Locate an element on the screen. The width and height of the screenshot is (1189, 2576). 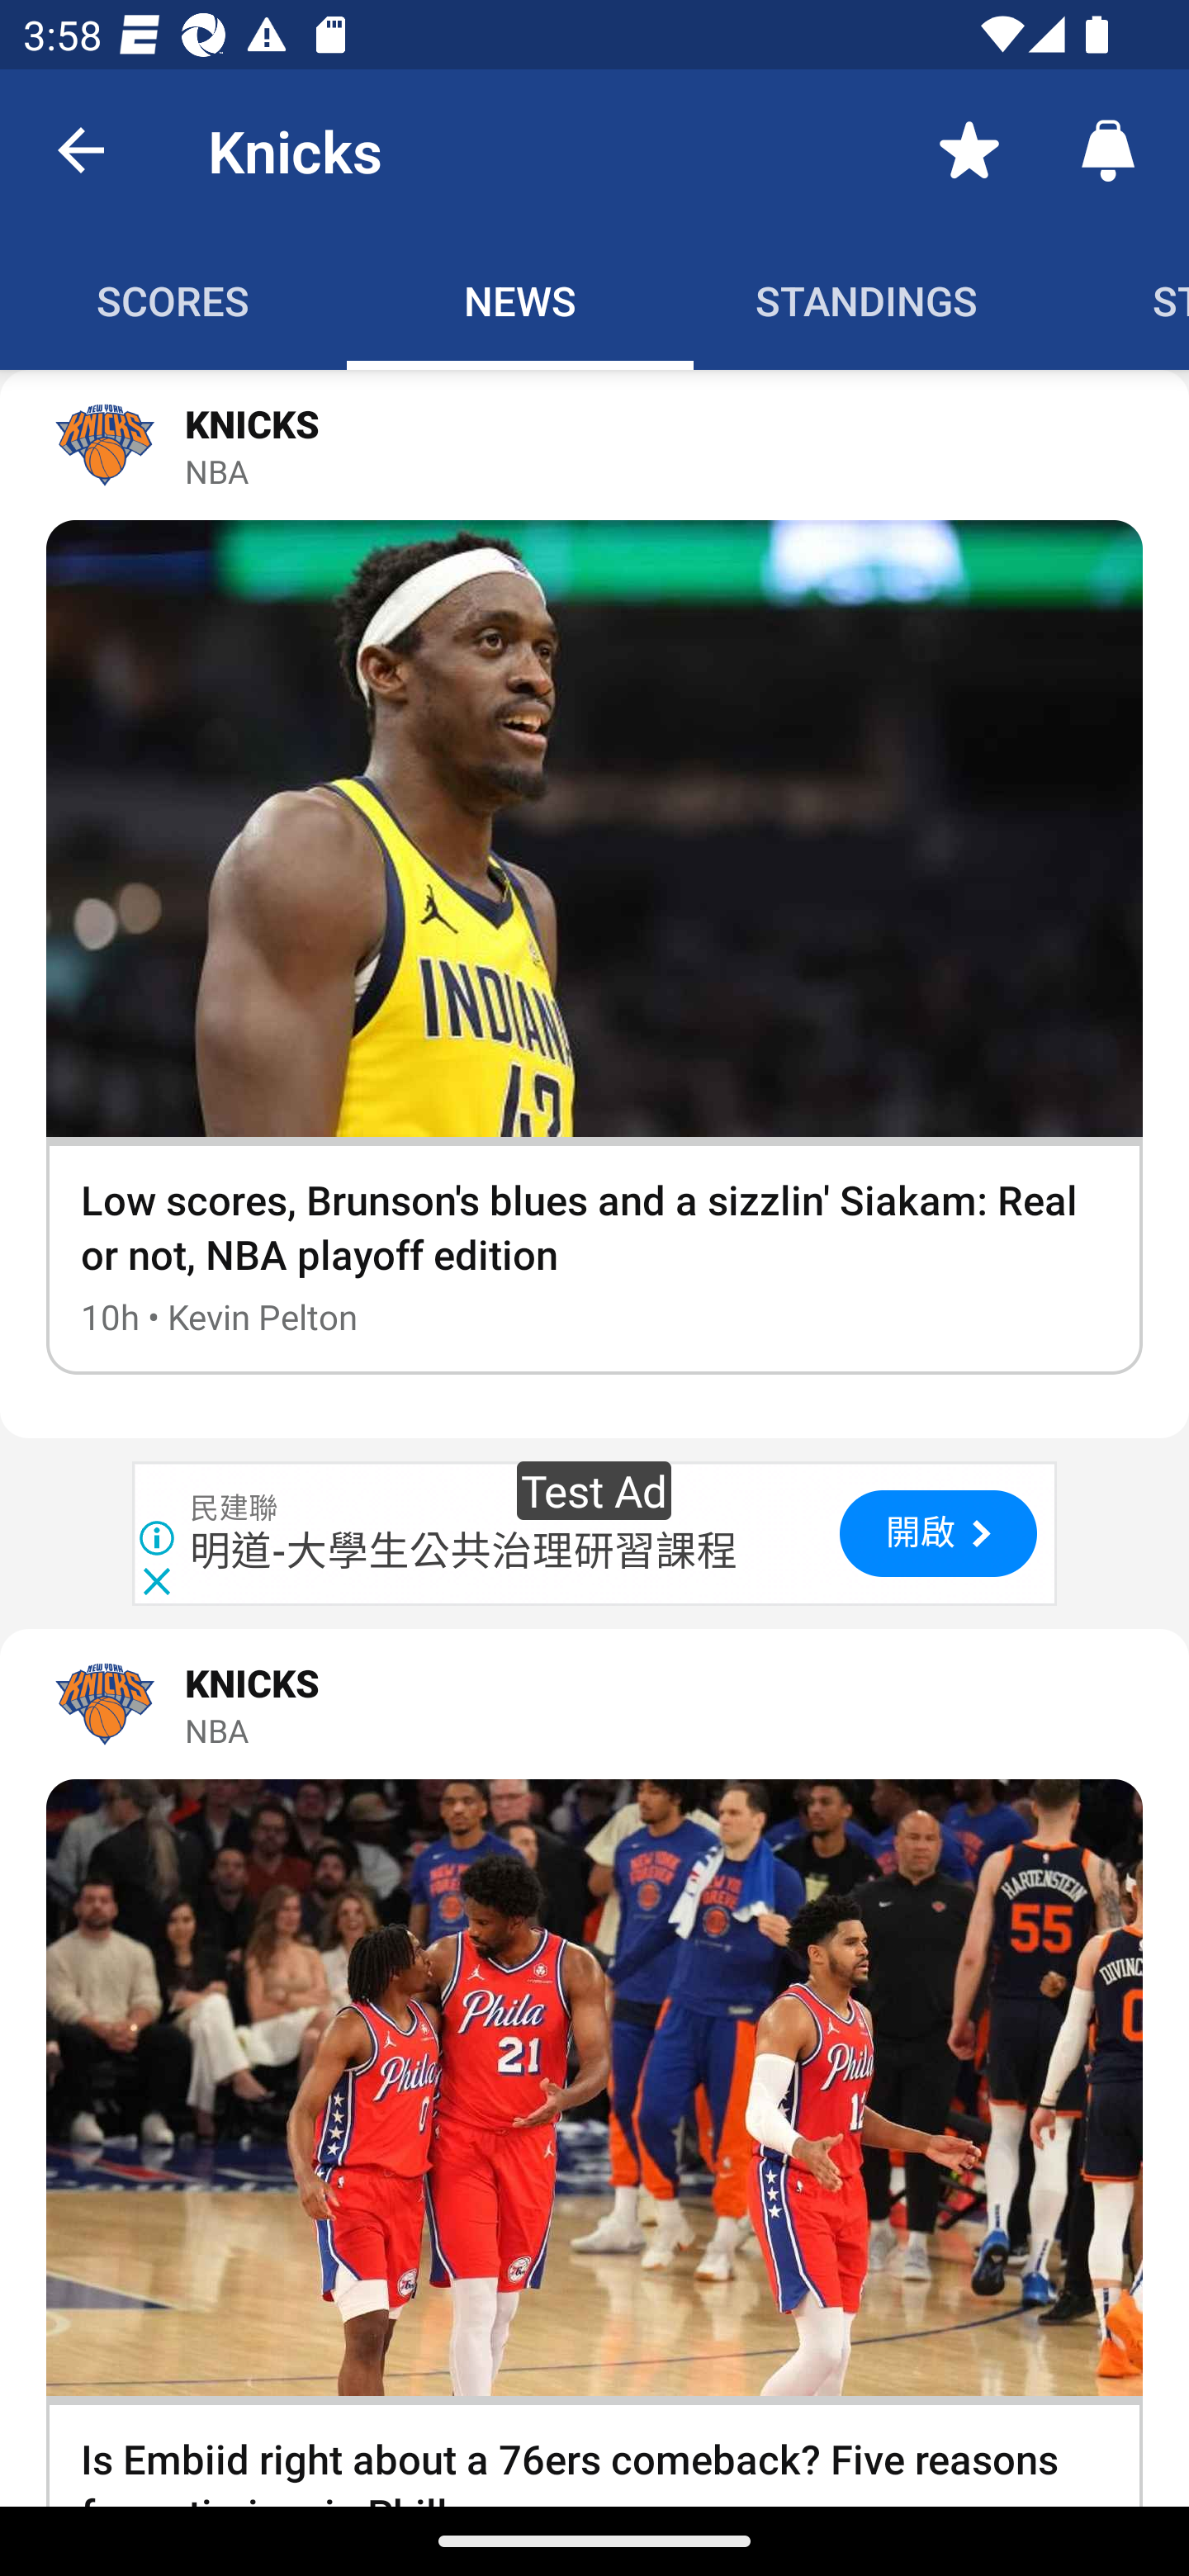
開啟 is located at coordinates (938, 1534).